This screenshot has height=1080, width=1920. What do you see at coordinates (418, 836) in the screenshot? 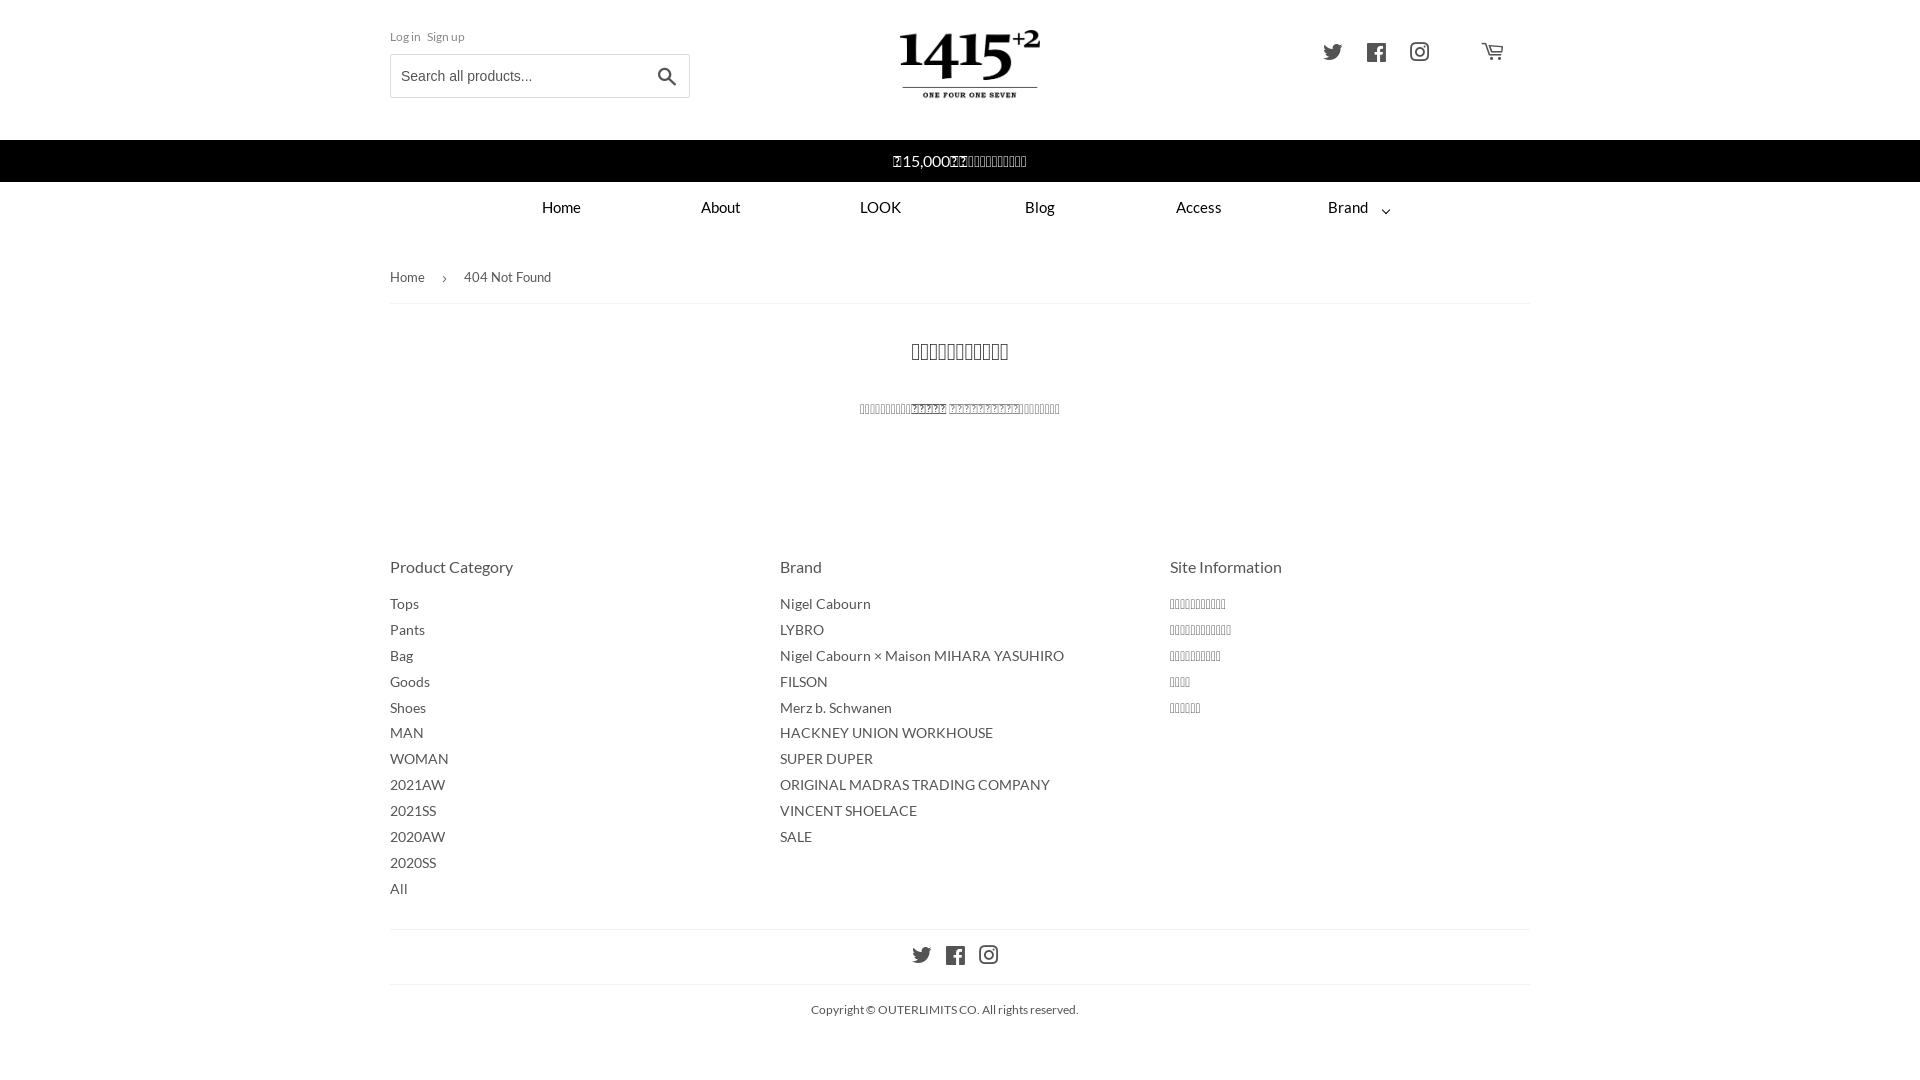
I see `2020AW` at bounding box center [418, 836].